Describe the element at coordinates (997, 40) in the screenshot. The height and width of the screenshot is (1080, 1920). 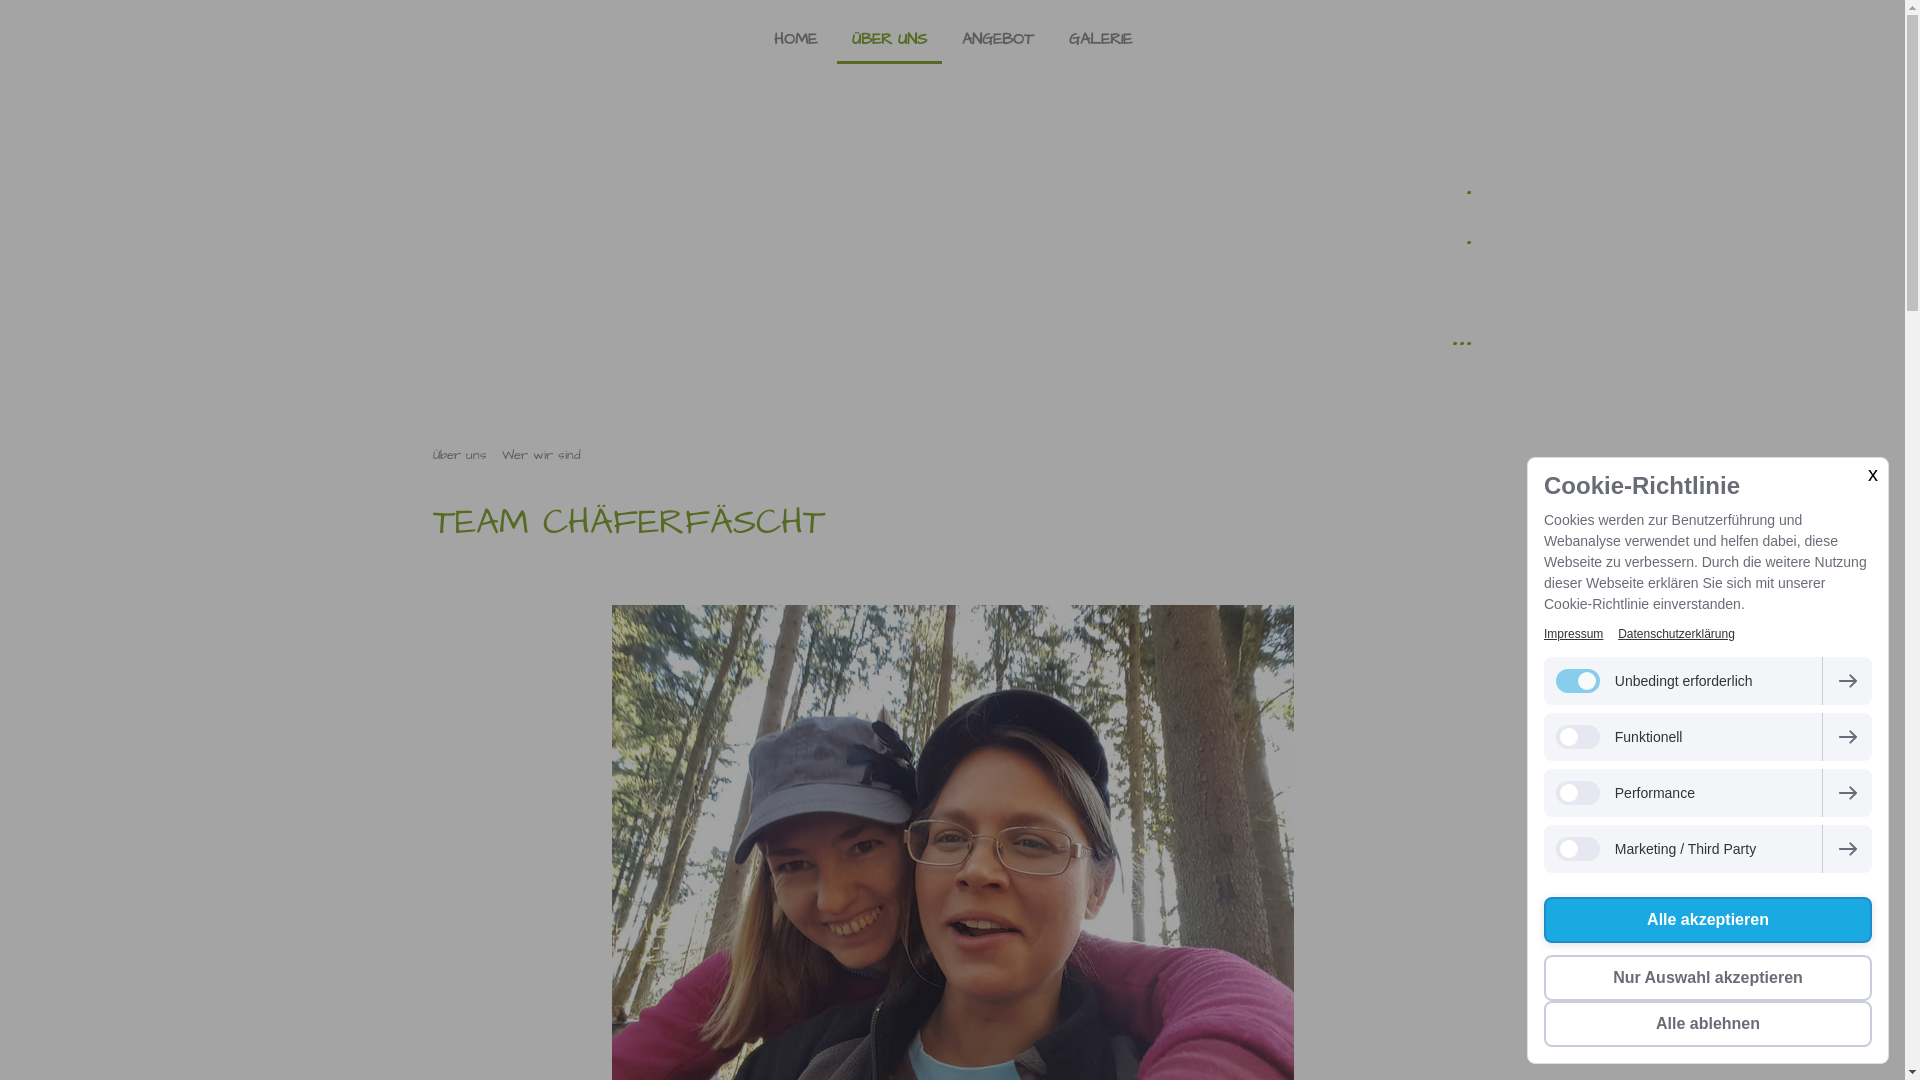
I see `ANGEBOT` at that location.